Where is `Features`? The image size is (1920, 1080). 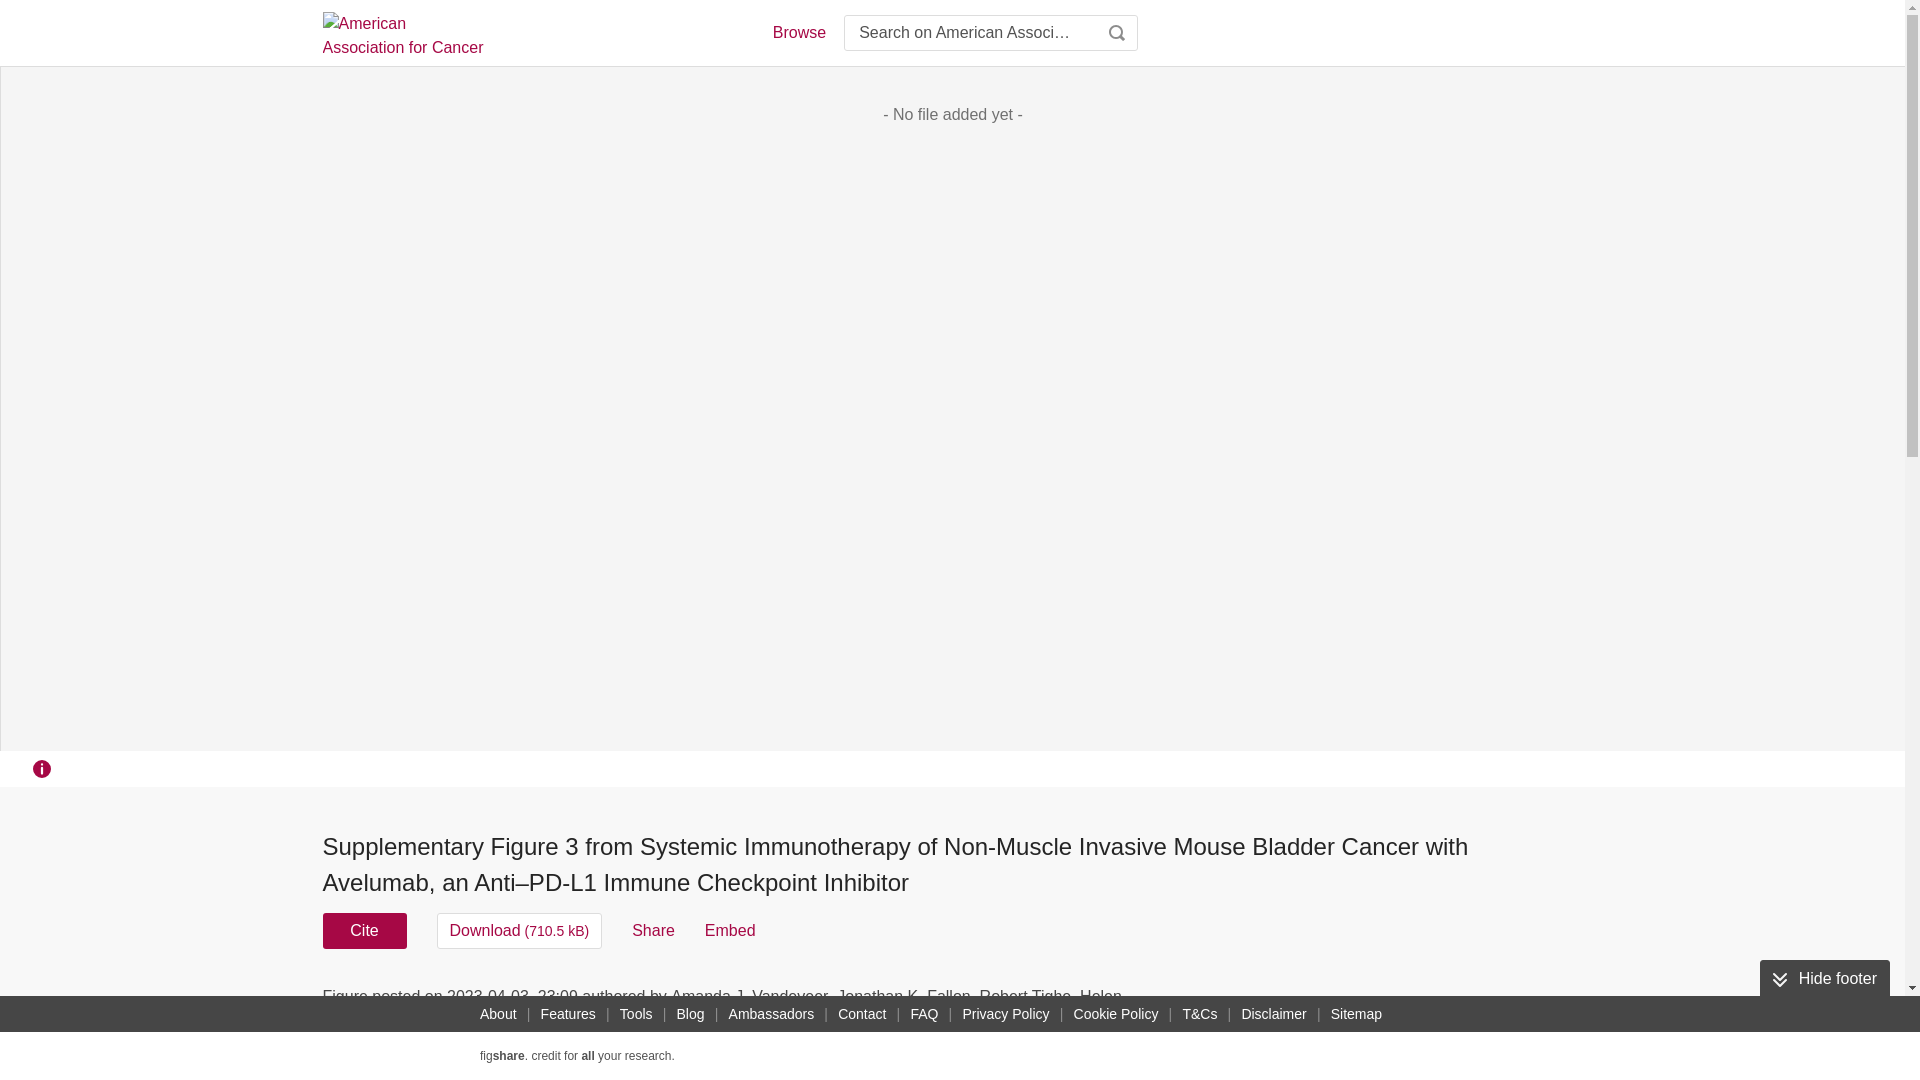
Features is located at coordinates (568, 1014).